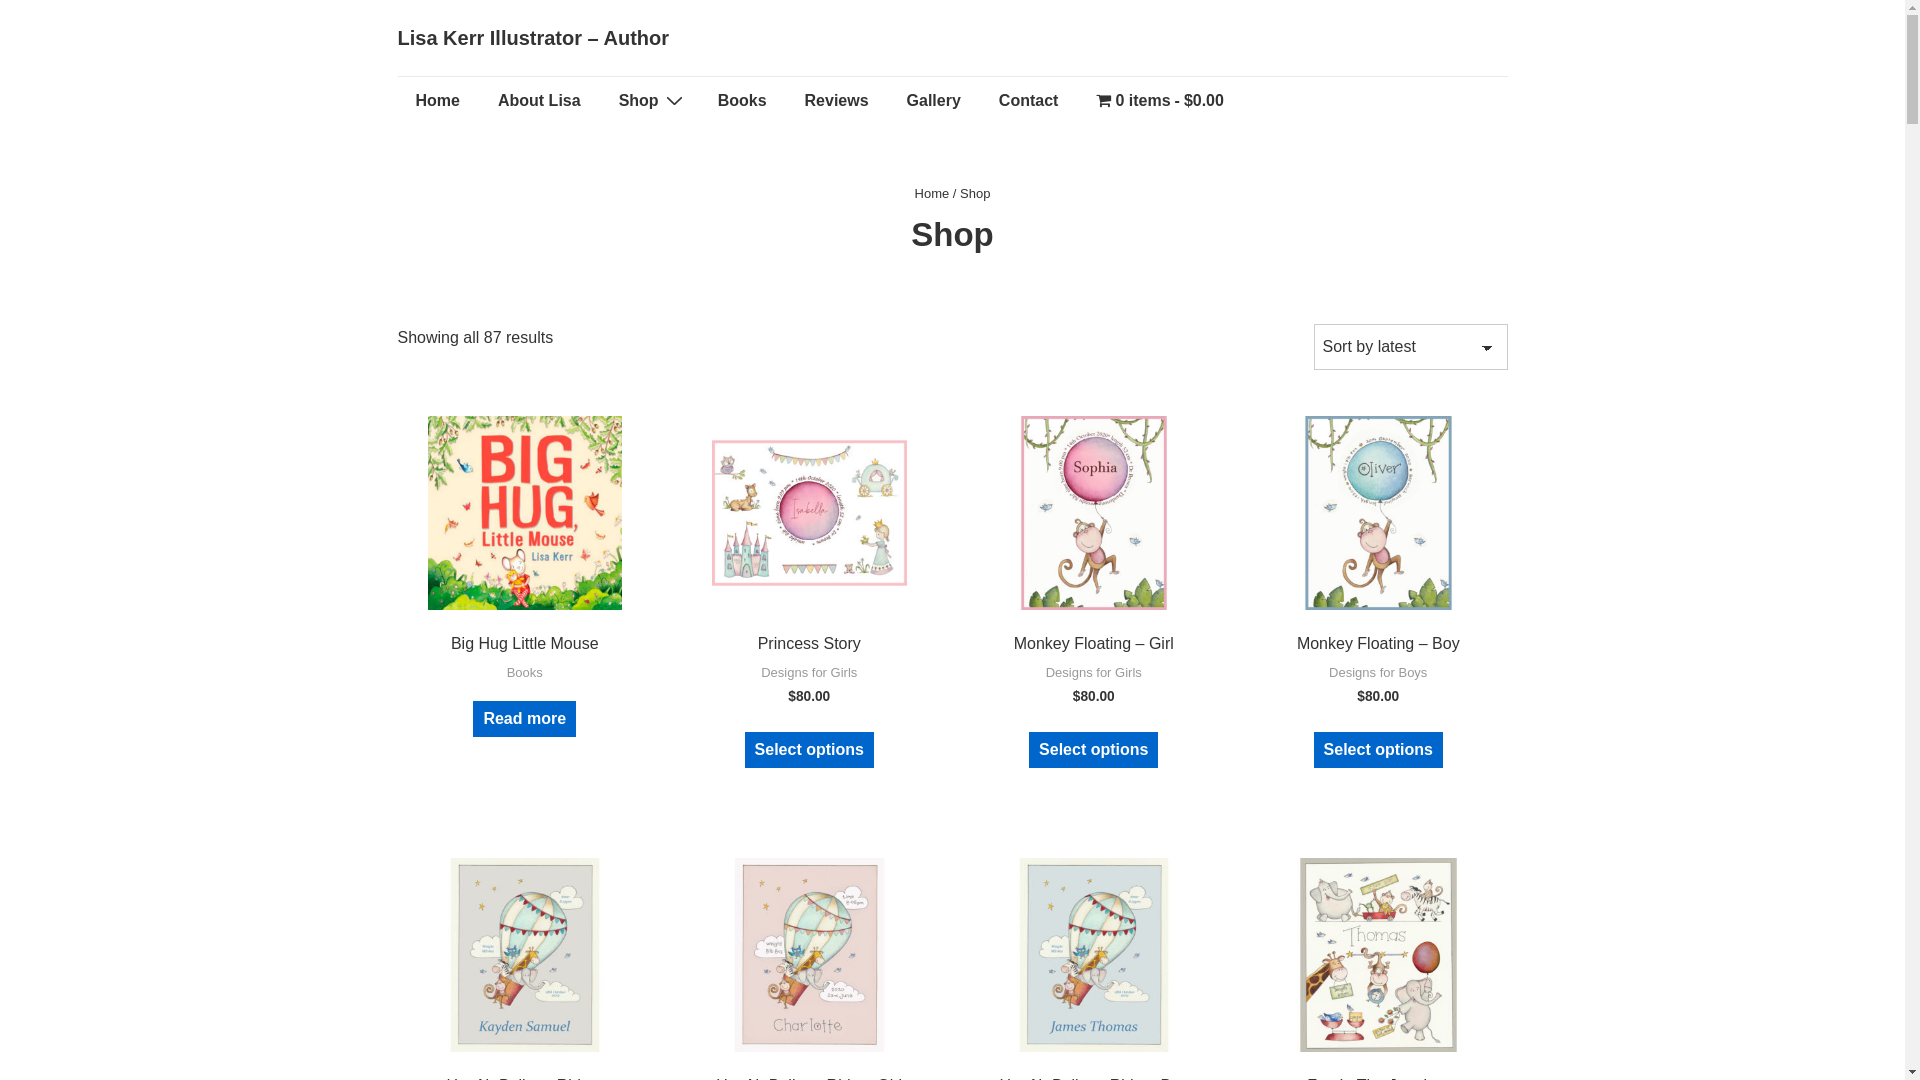  What do you see at coordinates (1378, 750) in the screenshot?
I see `Select options` at bounding box center [1378, 750].